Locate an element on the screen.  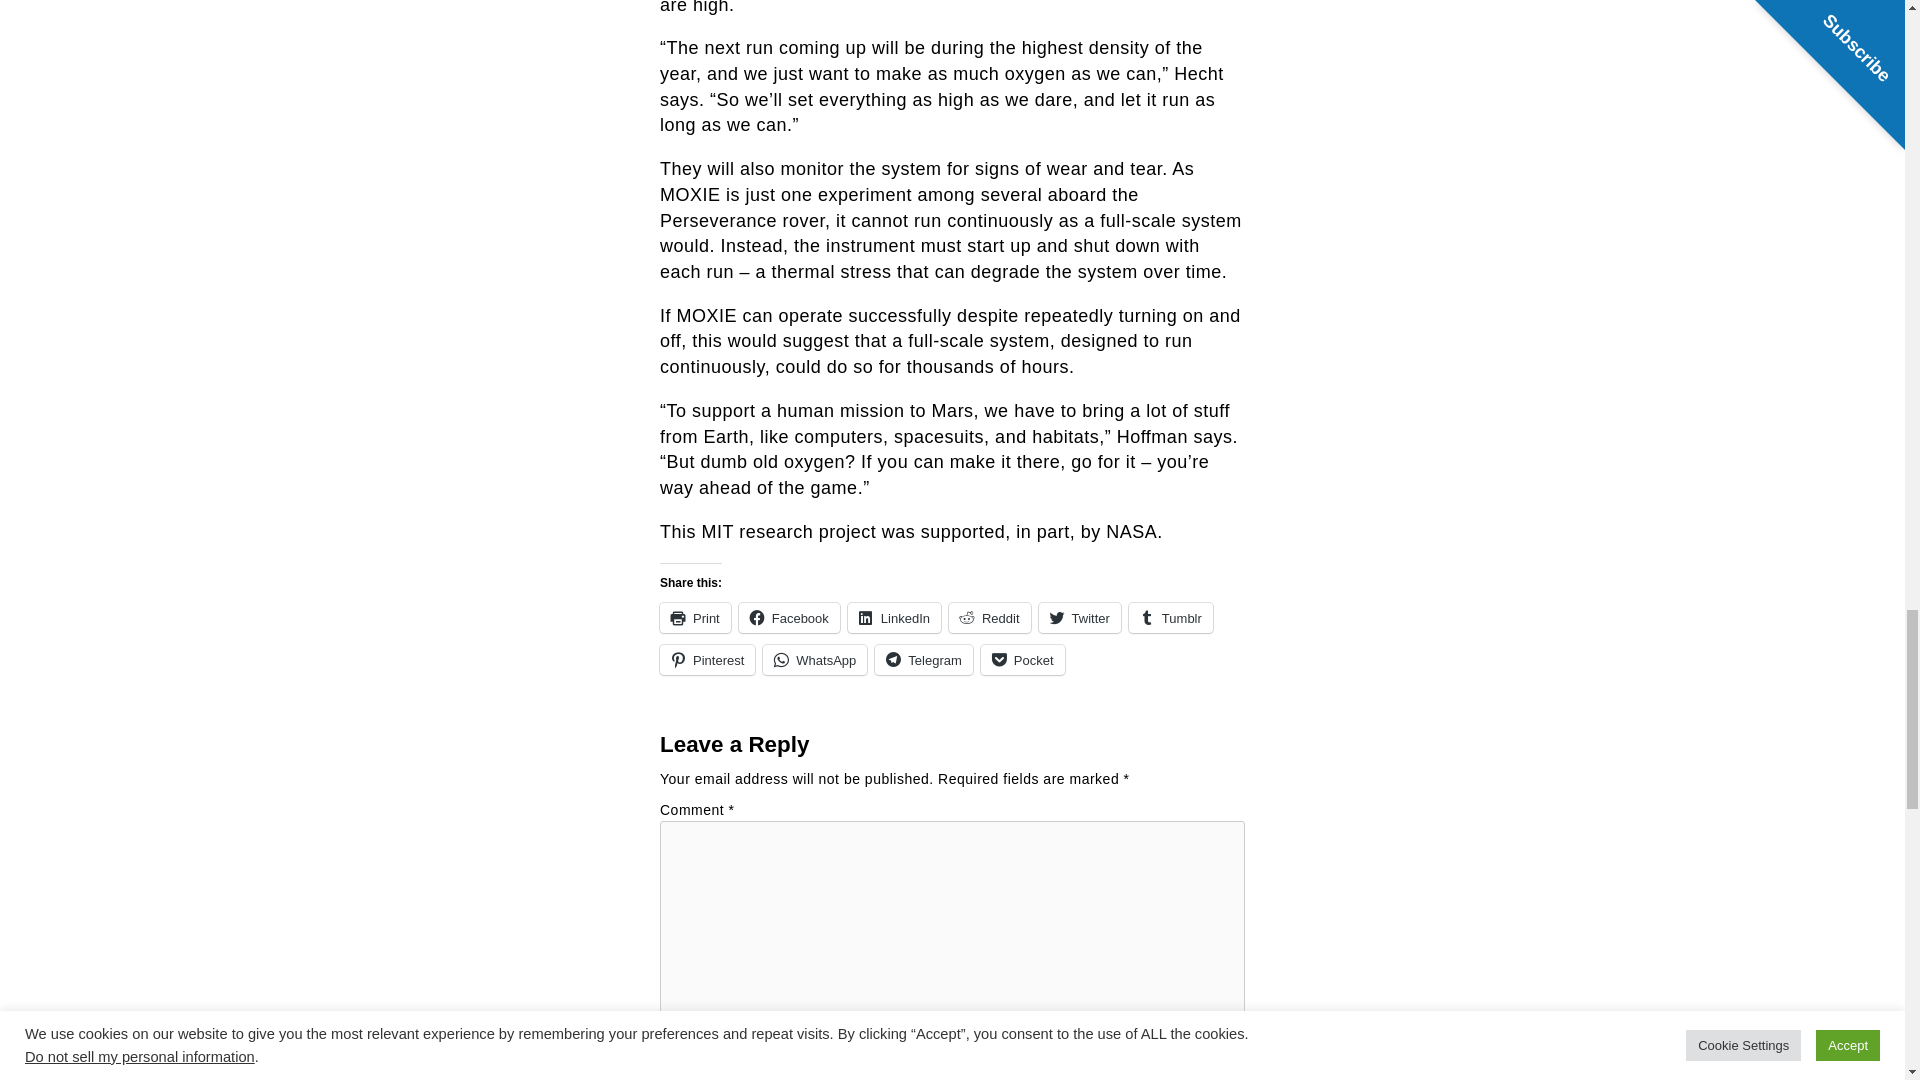
Click to share on Telegram is located at coordinates (923, 660).